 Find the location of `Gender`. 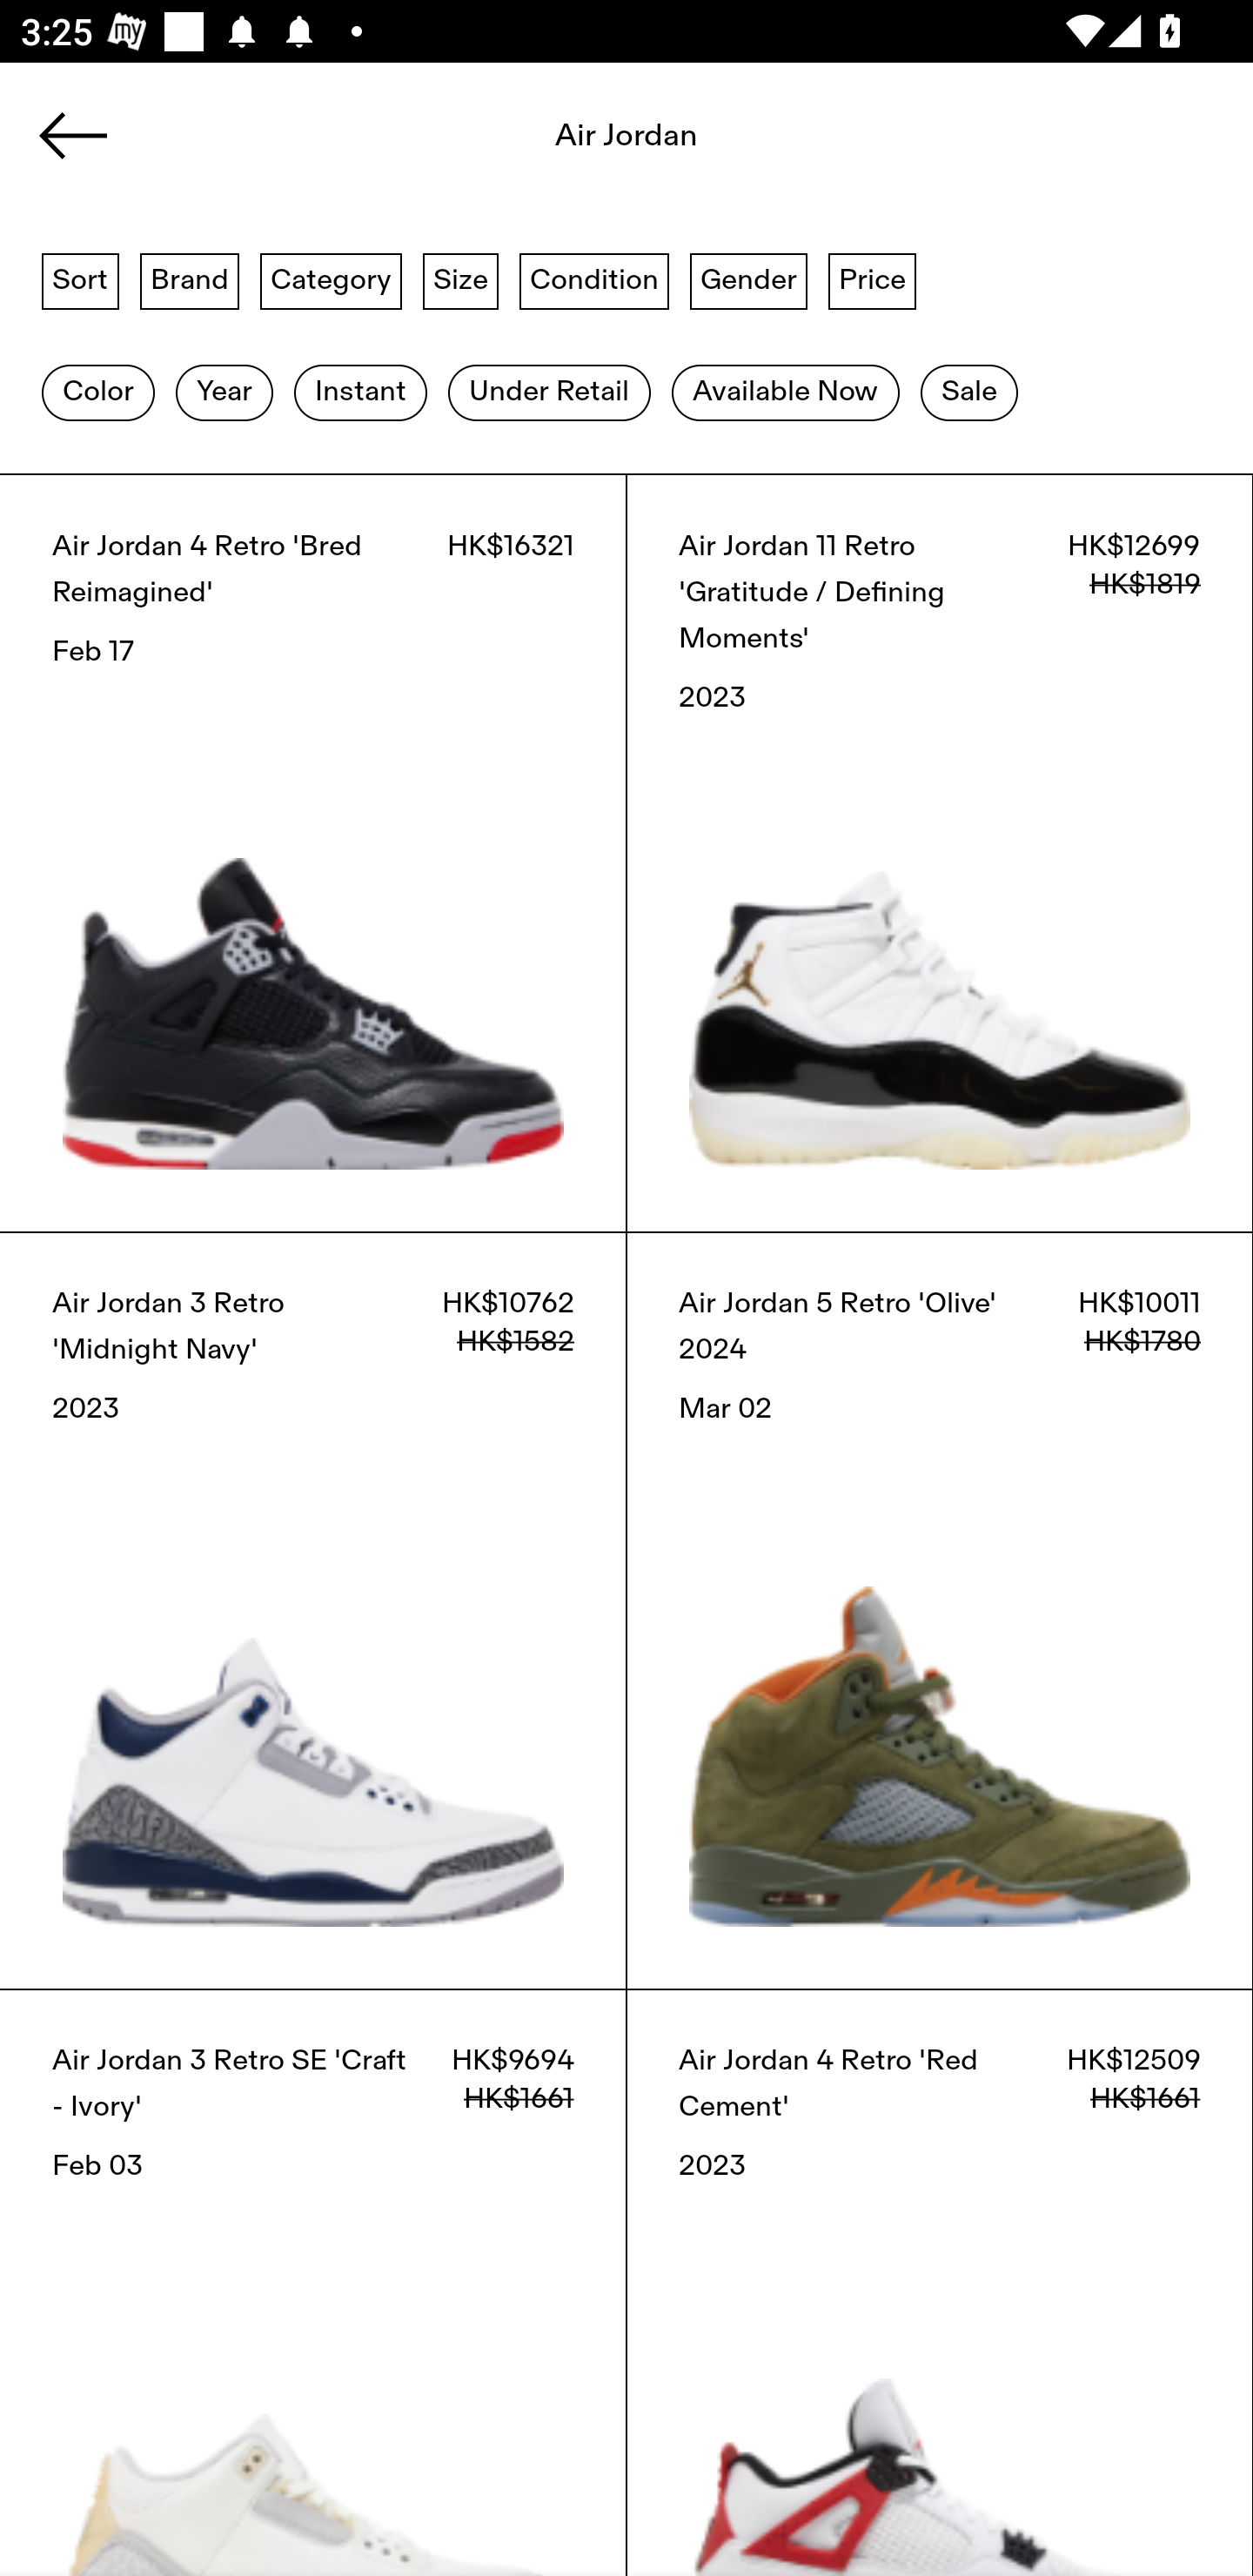

Gender is located at coordinates (748, 279).